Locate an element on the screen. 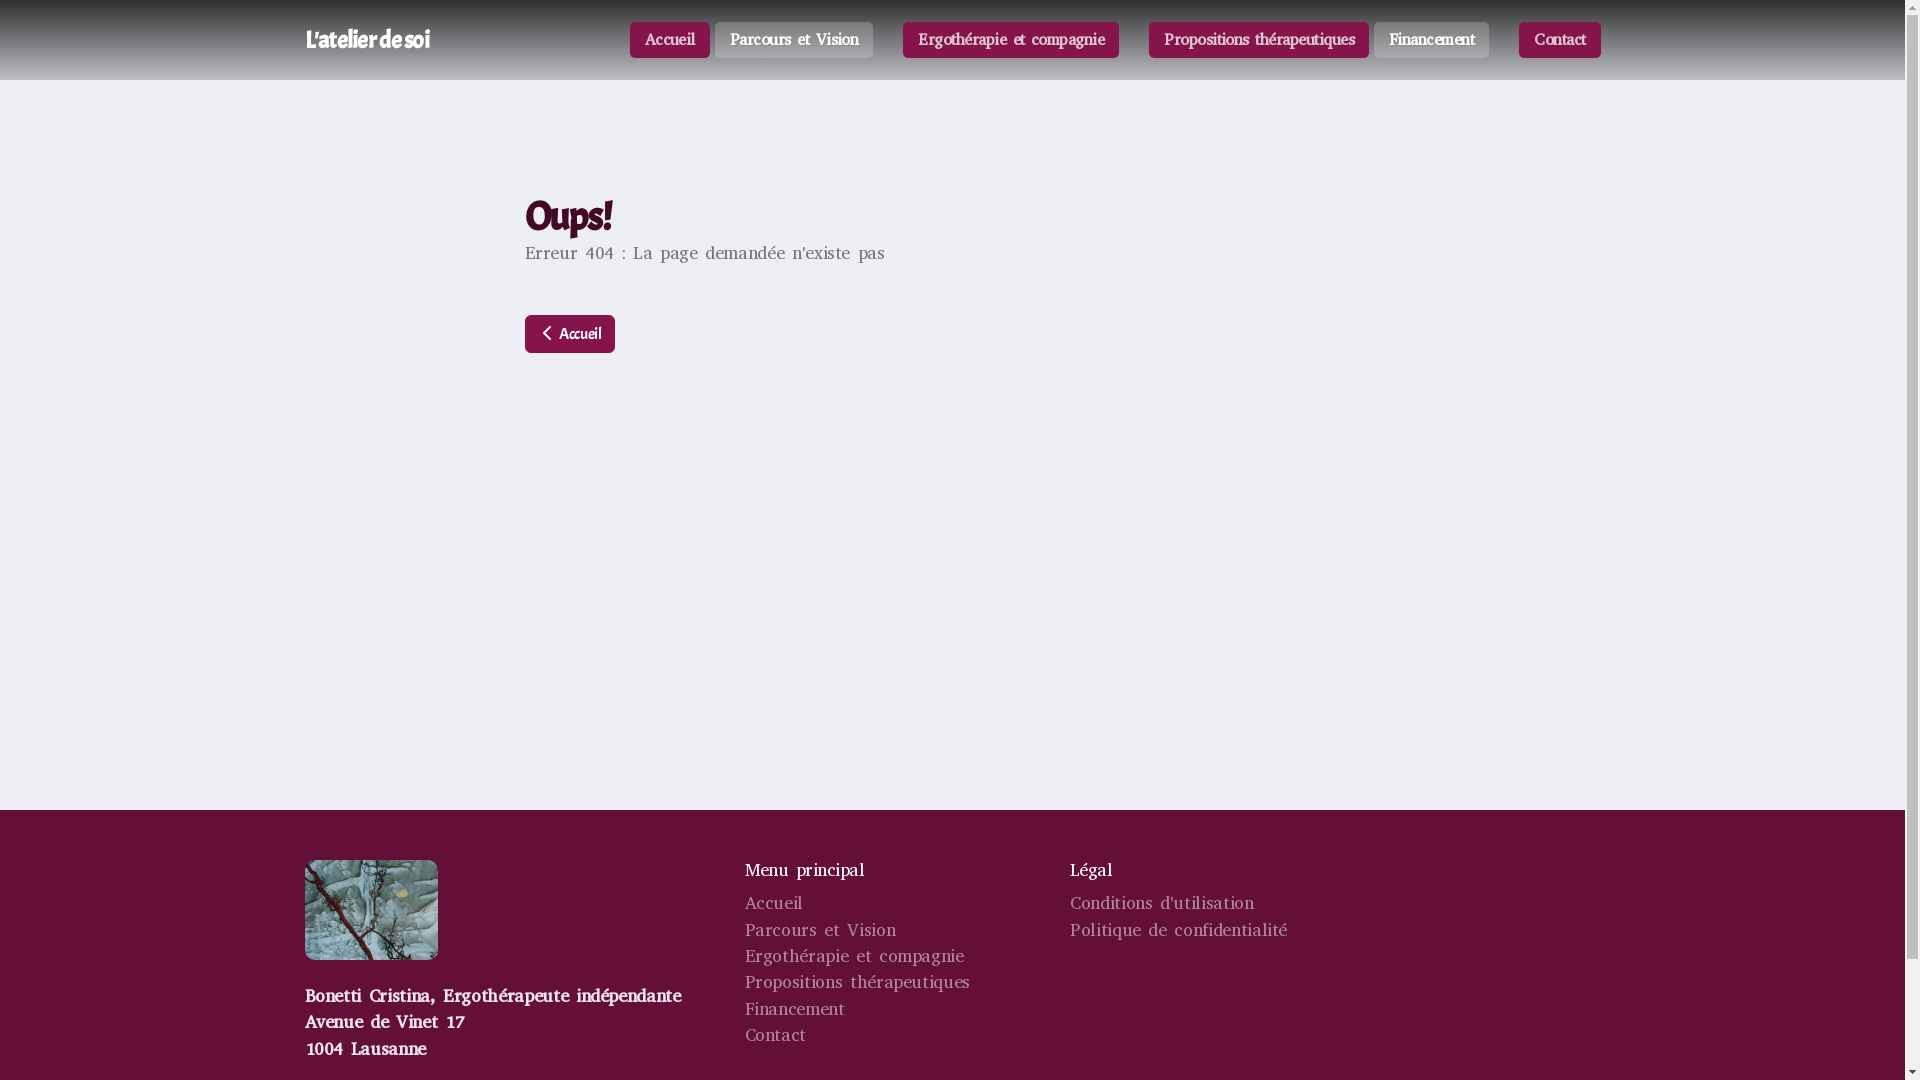  Conditions d'utilisation is located at coordinates (1162, 904).